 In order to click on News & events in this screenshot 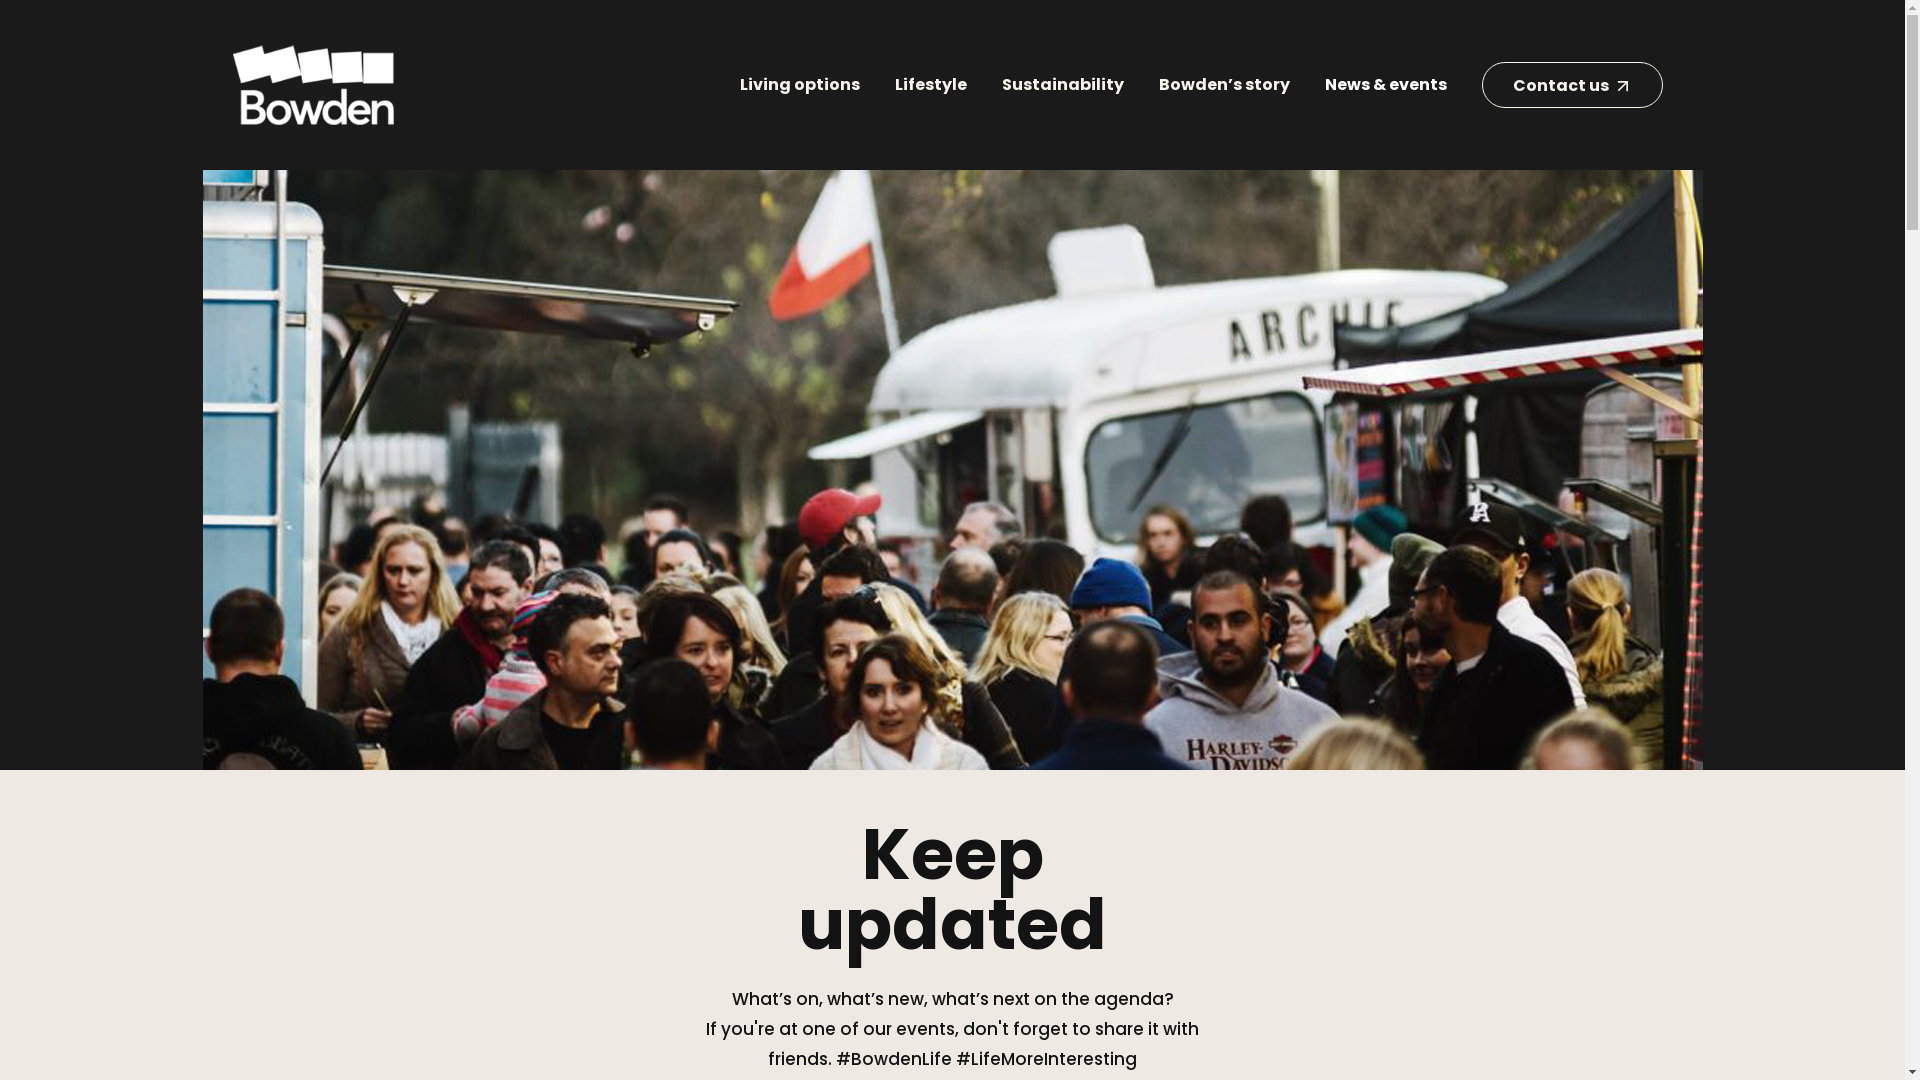, I will do `click(1385, 85)`.